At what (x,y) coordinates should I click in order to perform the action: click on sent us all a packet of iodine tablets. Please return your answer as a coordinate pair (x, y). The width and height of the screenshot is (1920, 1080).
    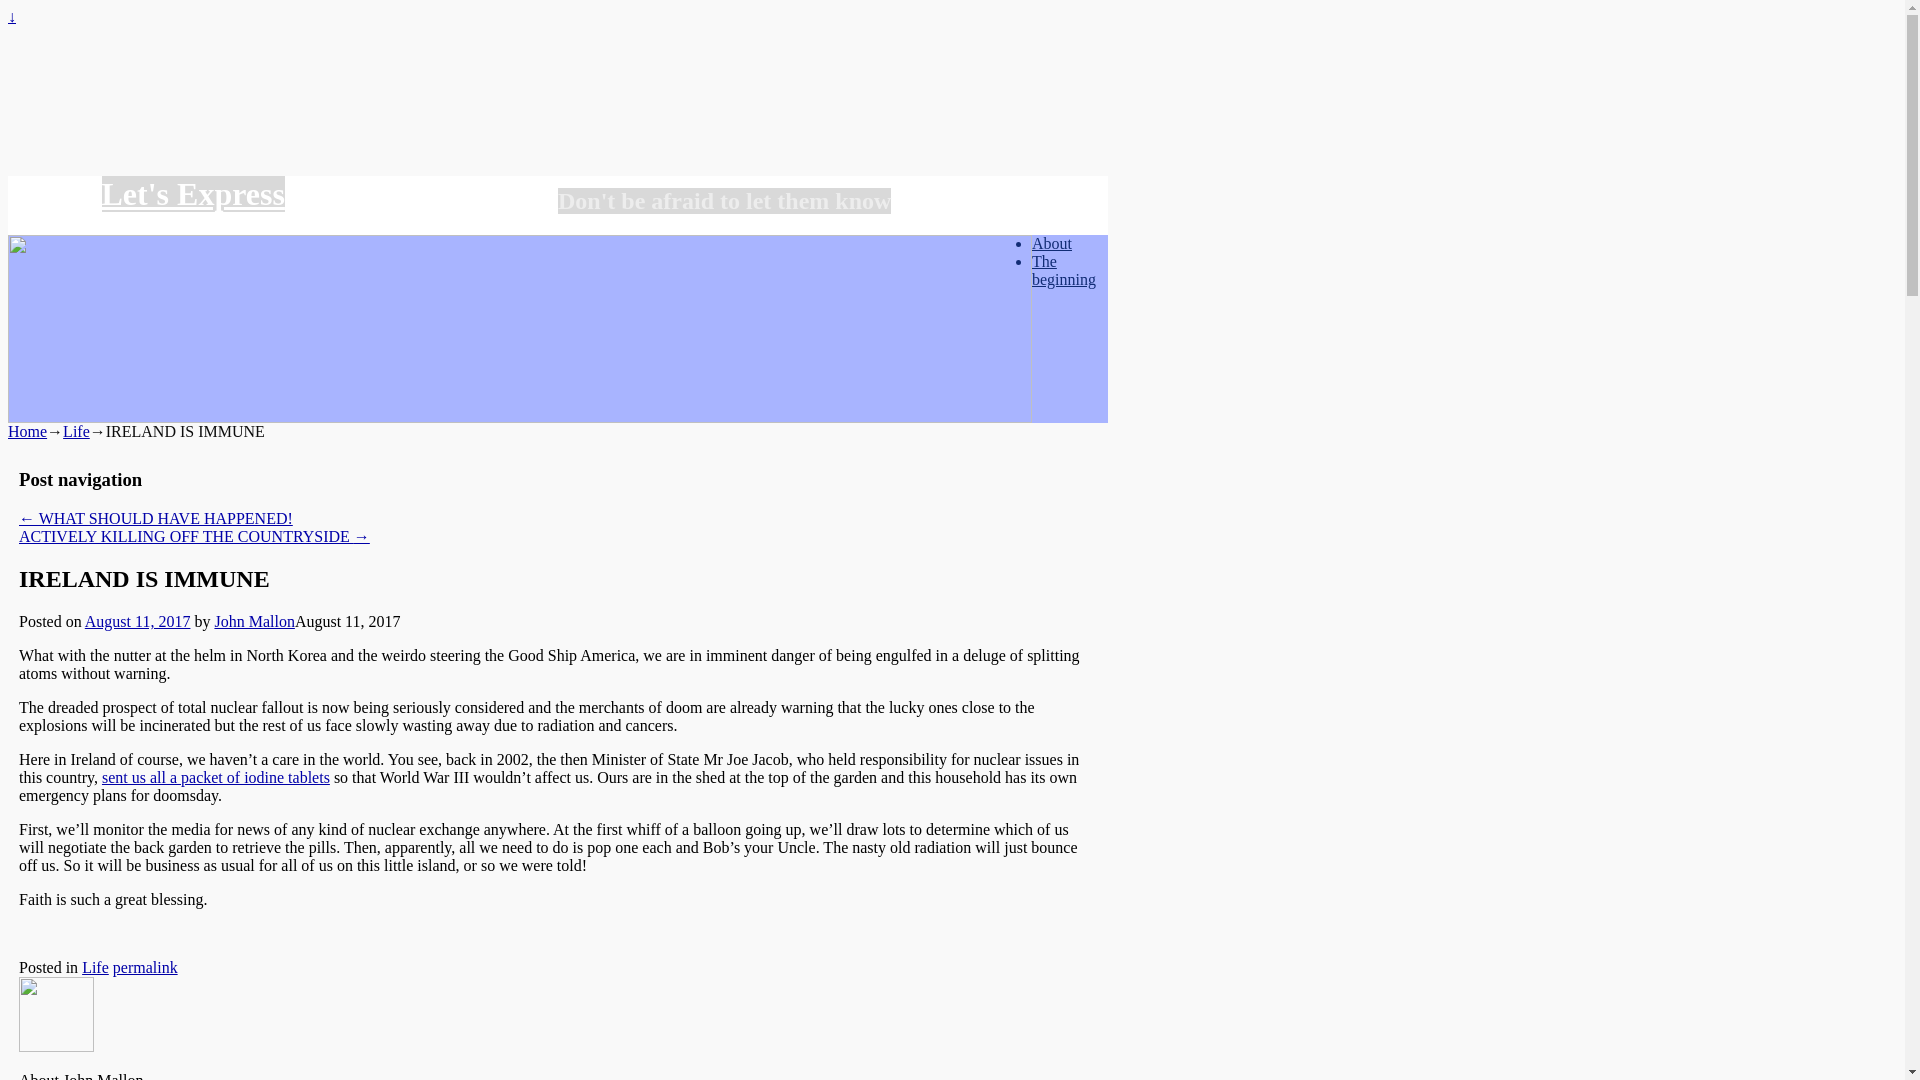
    Looking at the image, I should click on (216, 777).